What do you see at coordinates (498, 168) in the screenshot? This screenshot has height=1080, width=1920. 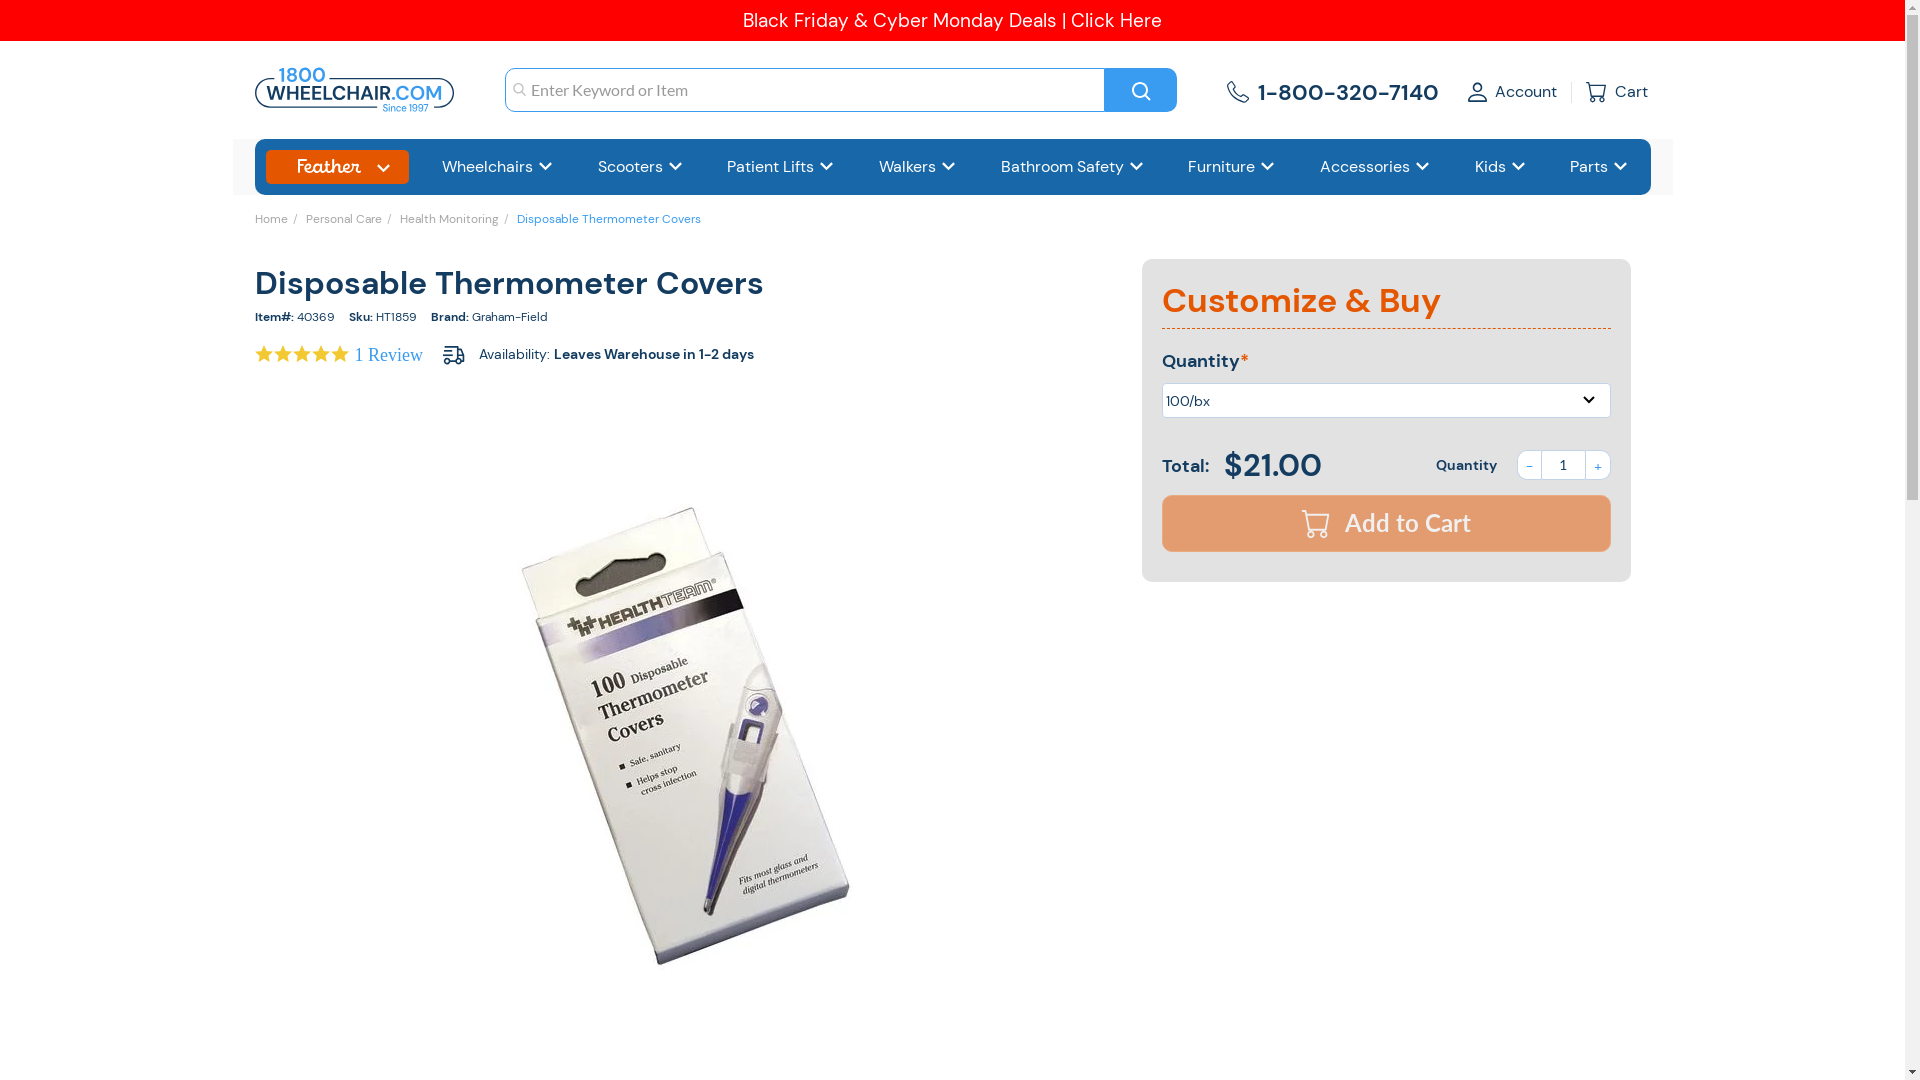 I see `Wheelchairs` at bounding box center [498, 168].